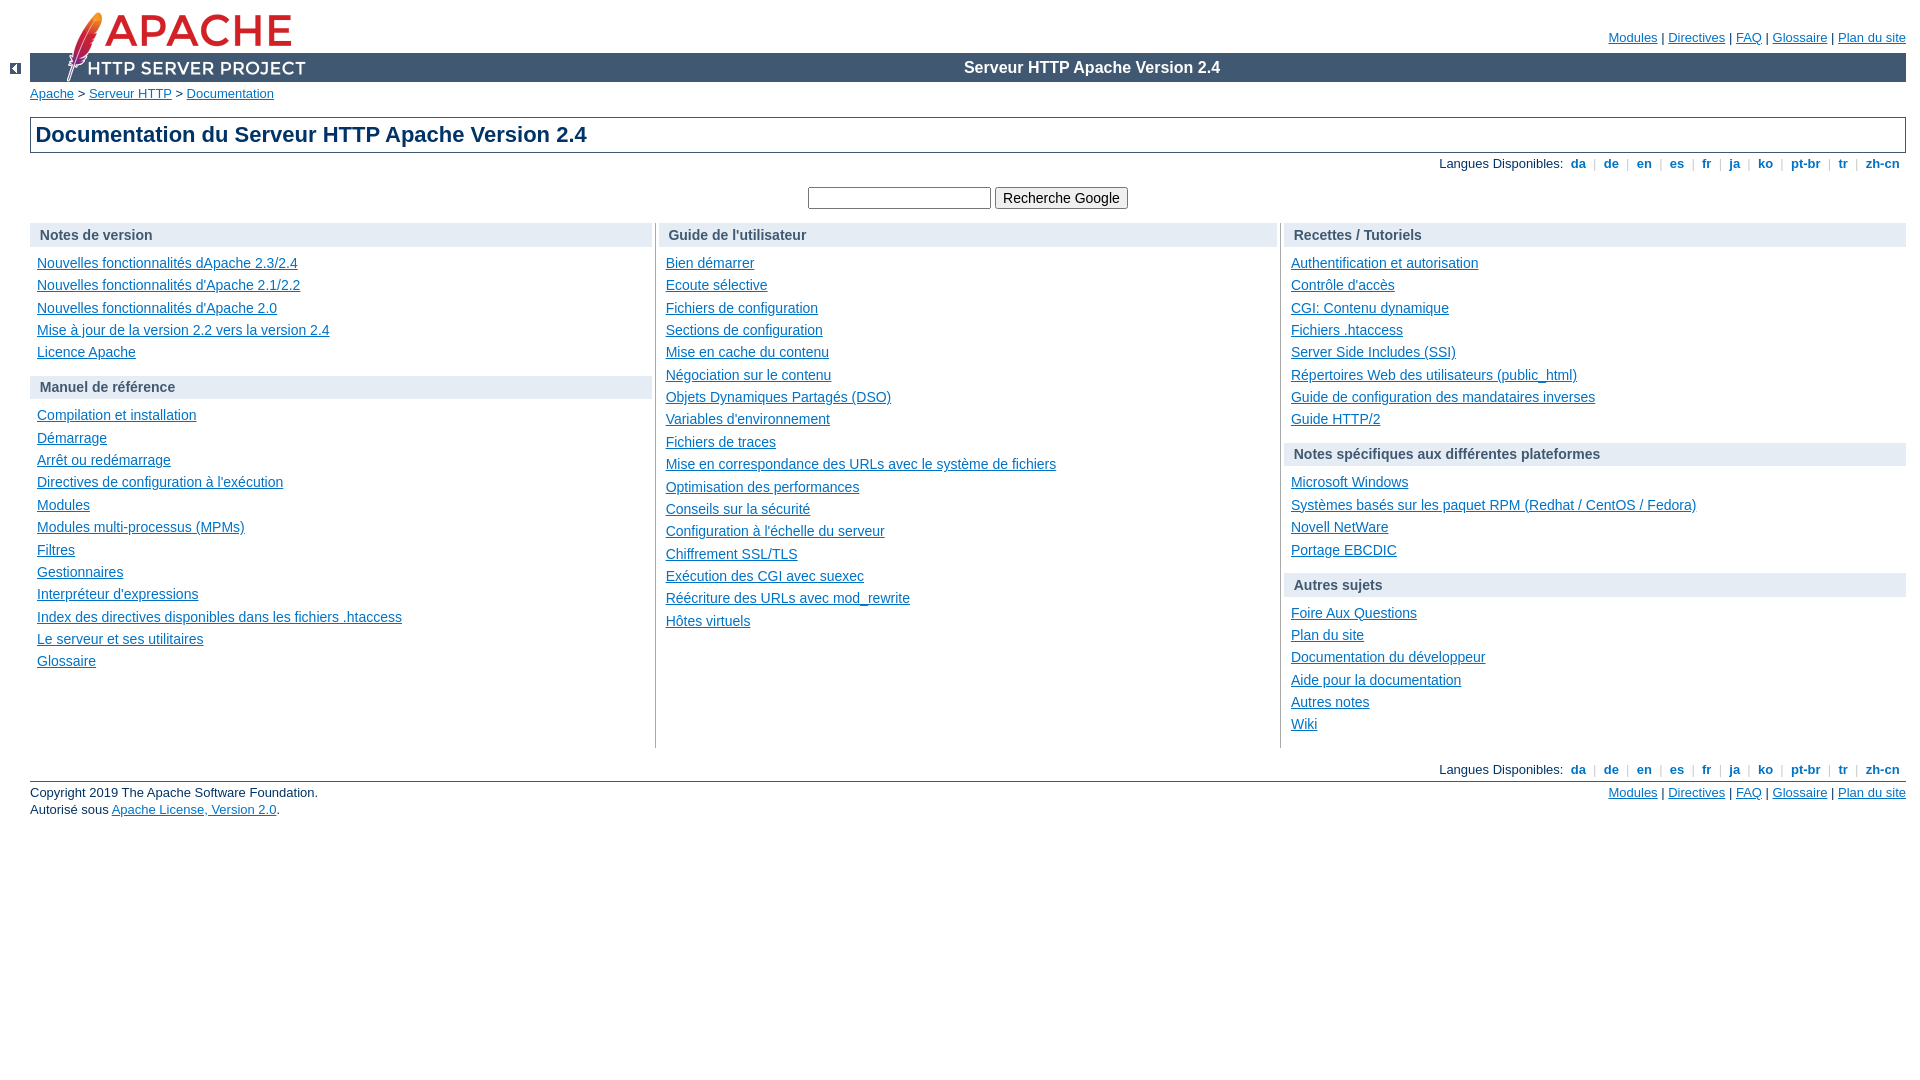  Describe the element at coordinates (1749, 38) in the screenshot. I see `FAQ` at that location.